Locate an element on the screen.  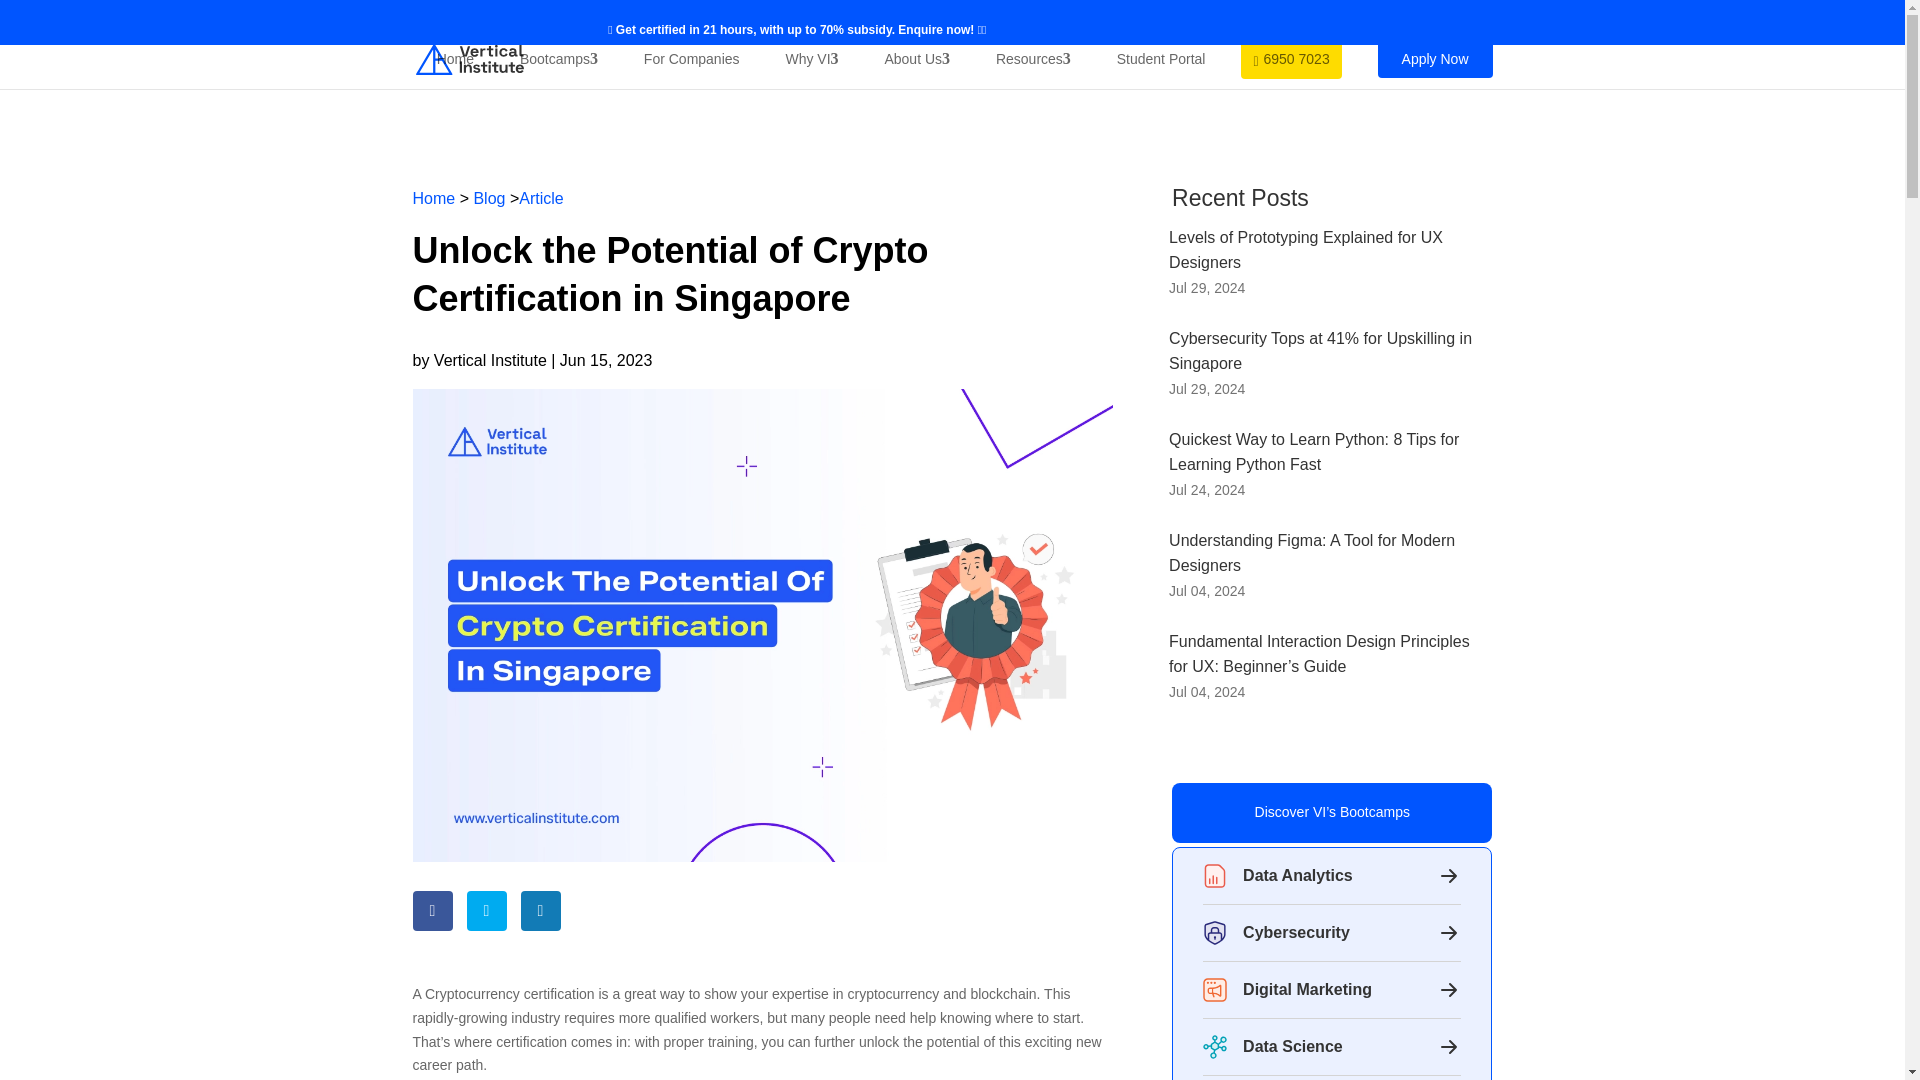
Vertical Institute is located at coordinates (490, 360).